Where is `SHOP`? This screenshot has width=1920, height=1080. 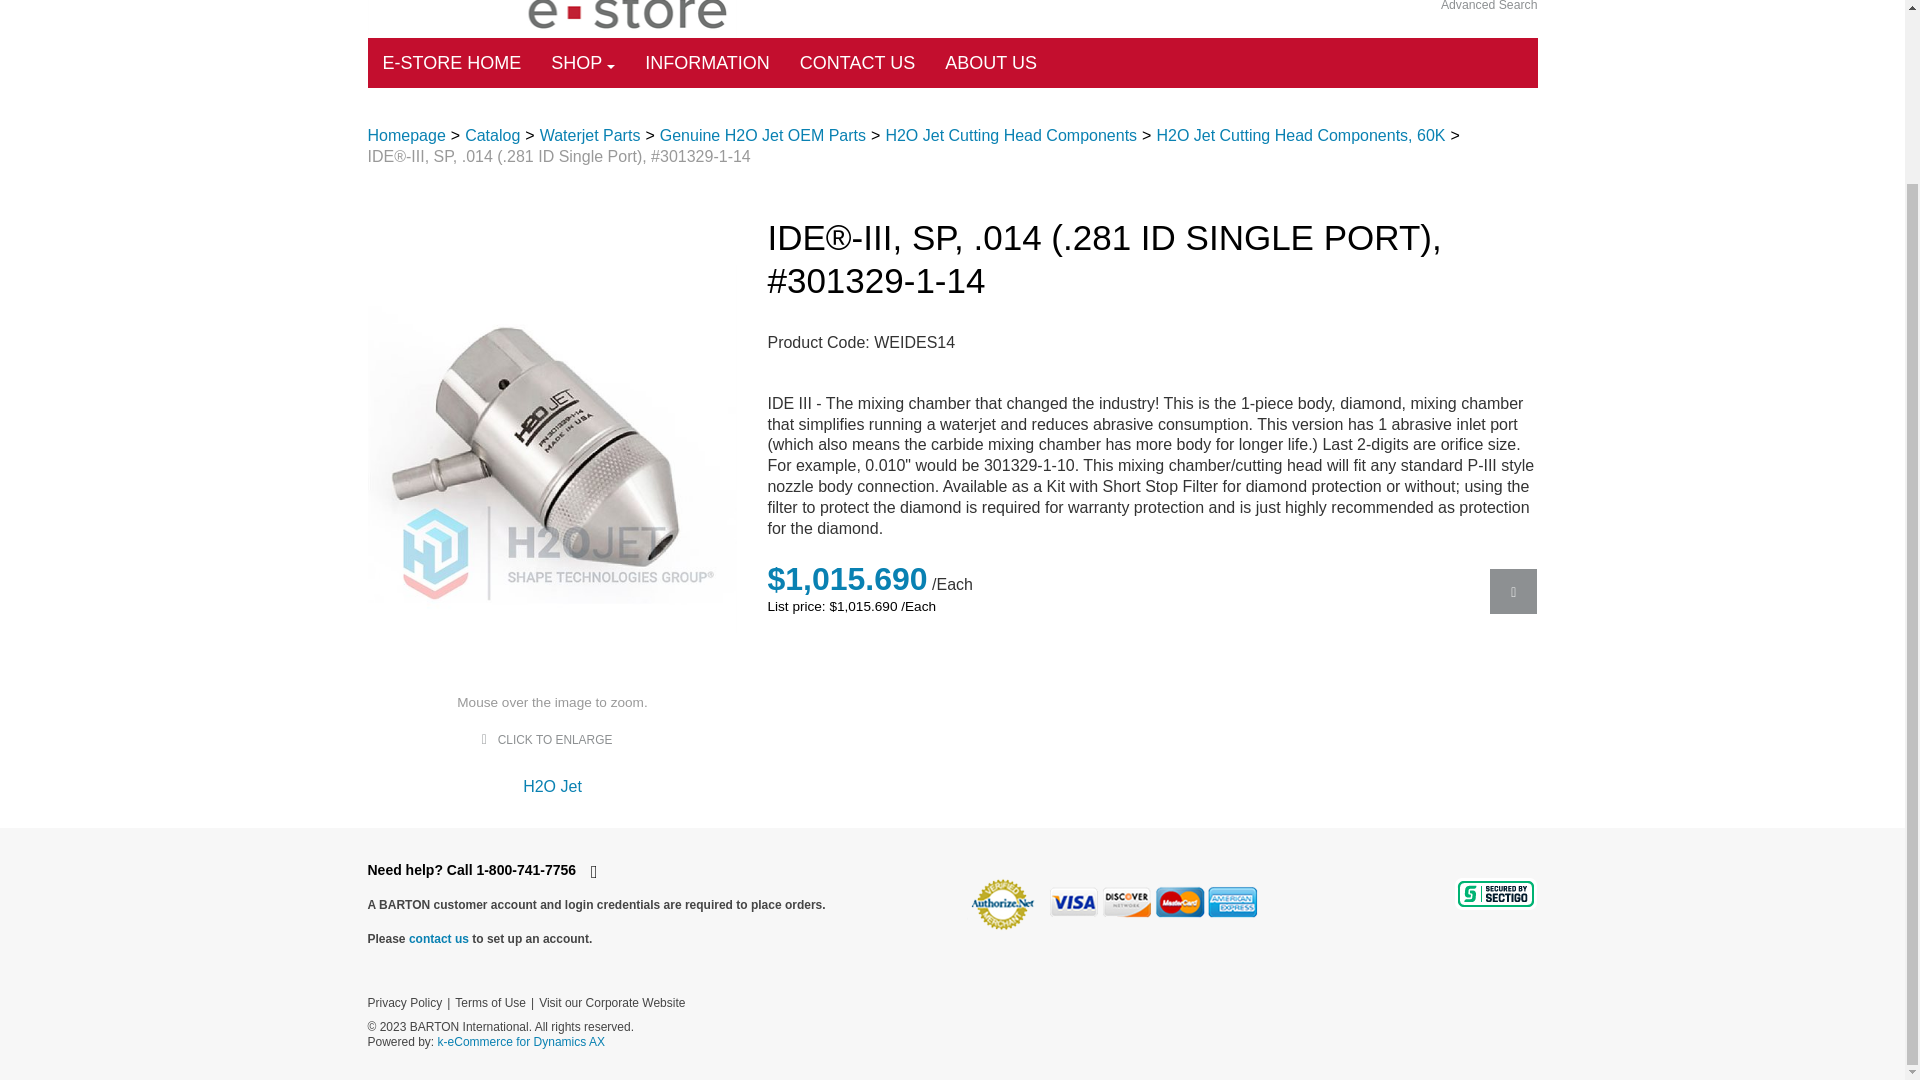 SHOP is located at coordinates (582, 62).